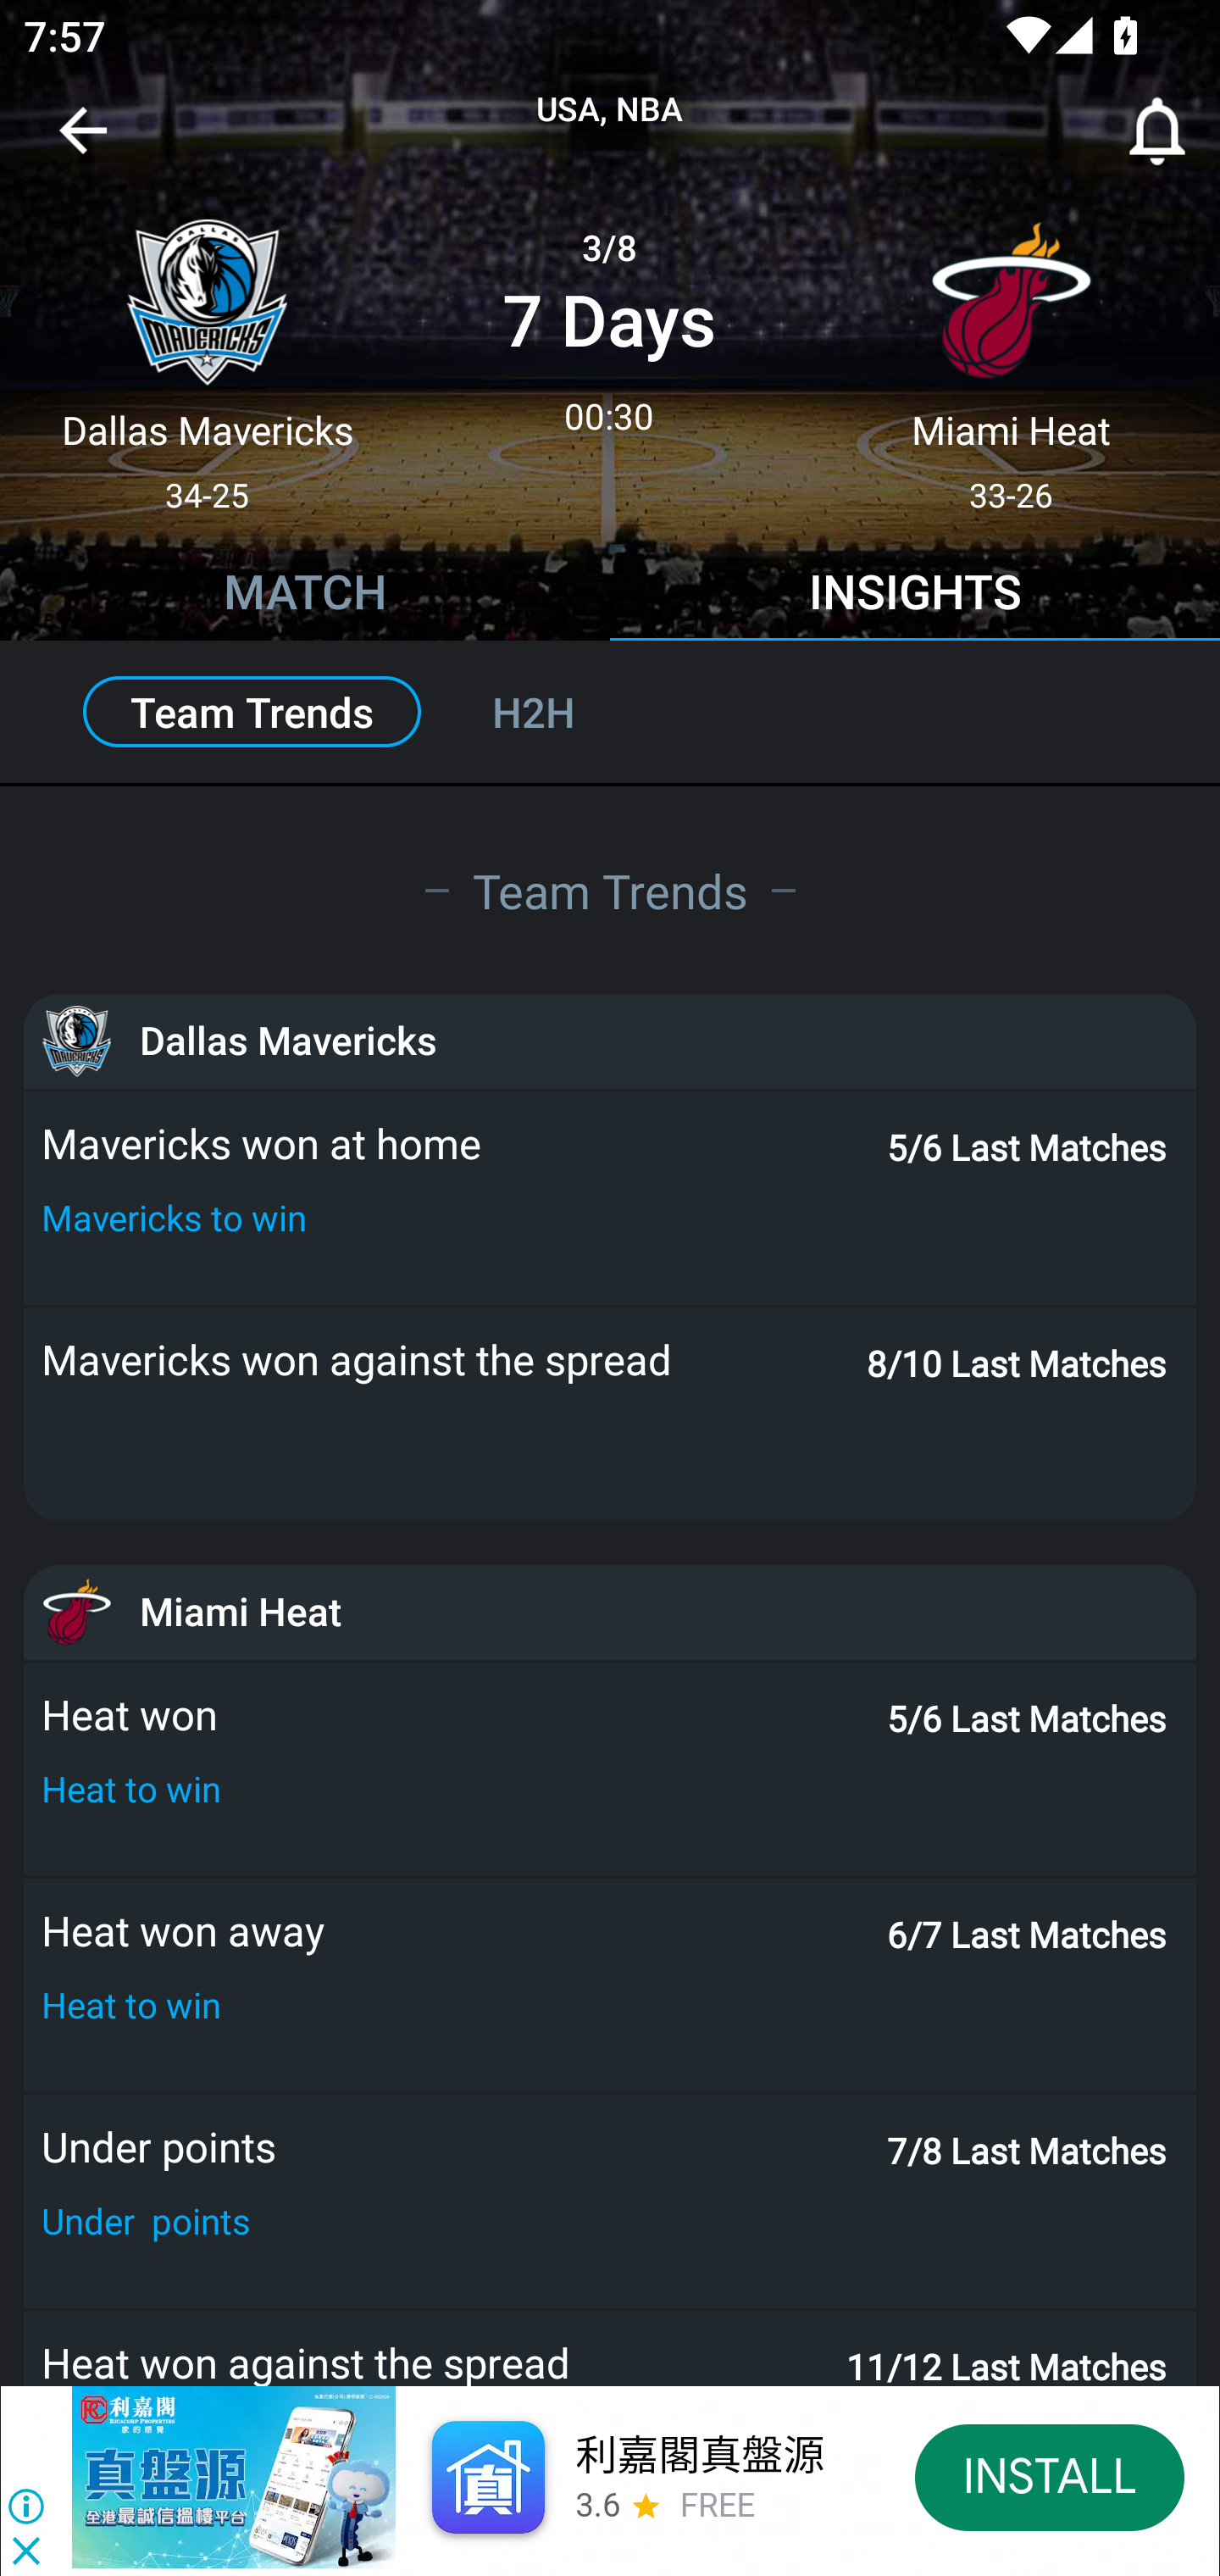 This screenshot has width=1220, height=2576. What do you see at coordinates (1051, 2476) in the screenshot?
I see `INSTALL` at bounding box center [1051, 2476].